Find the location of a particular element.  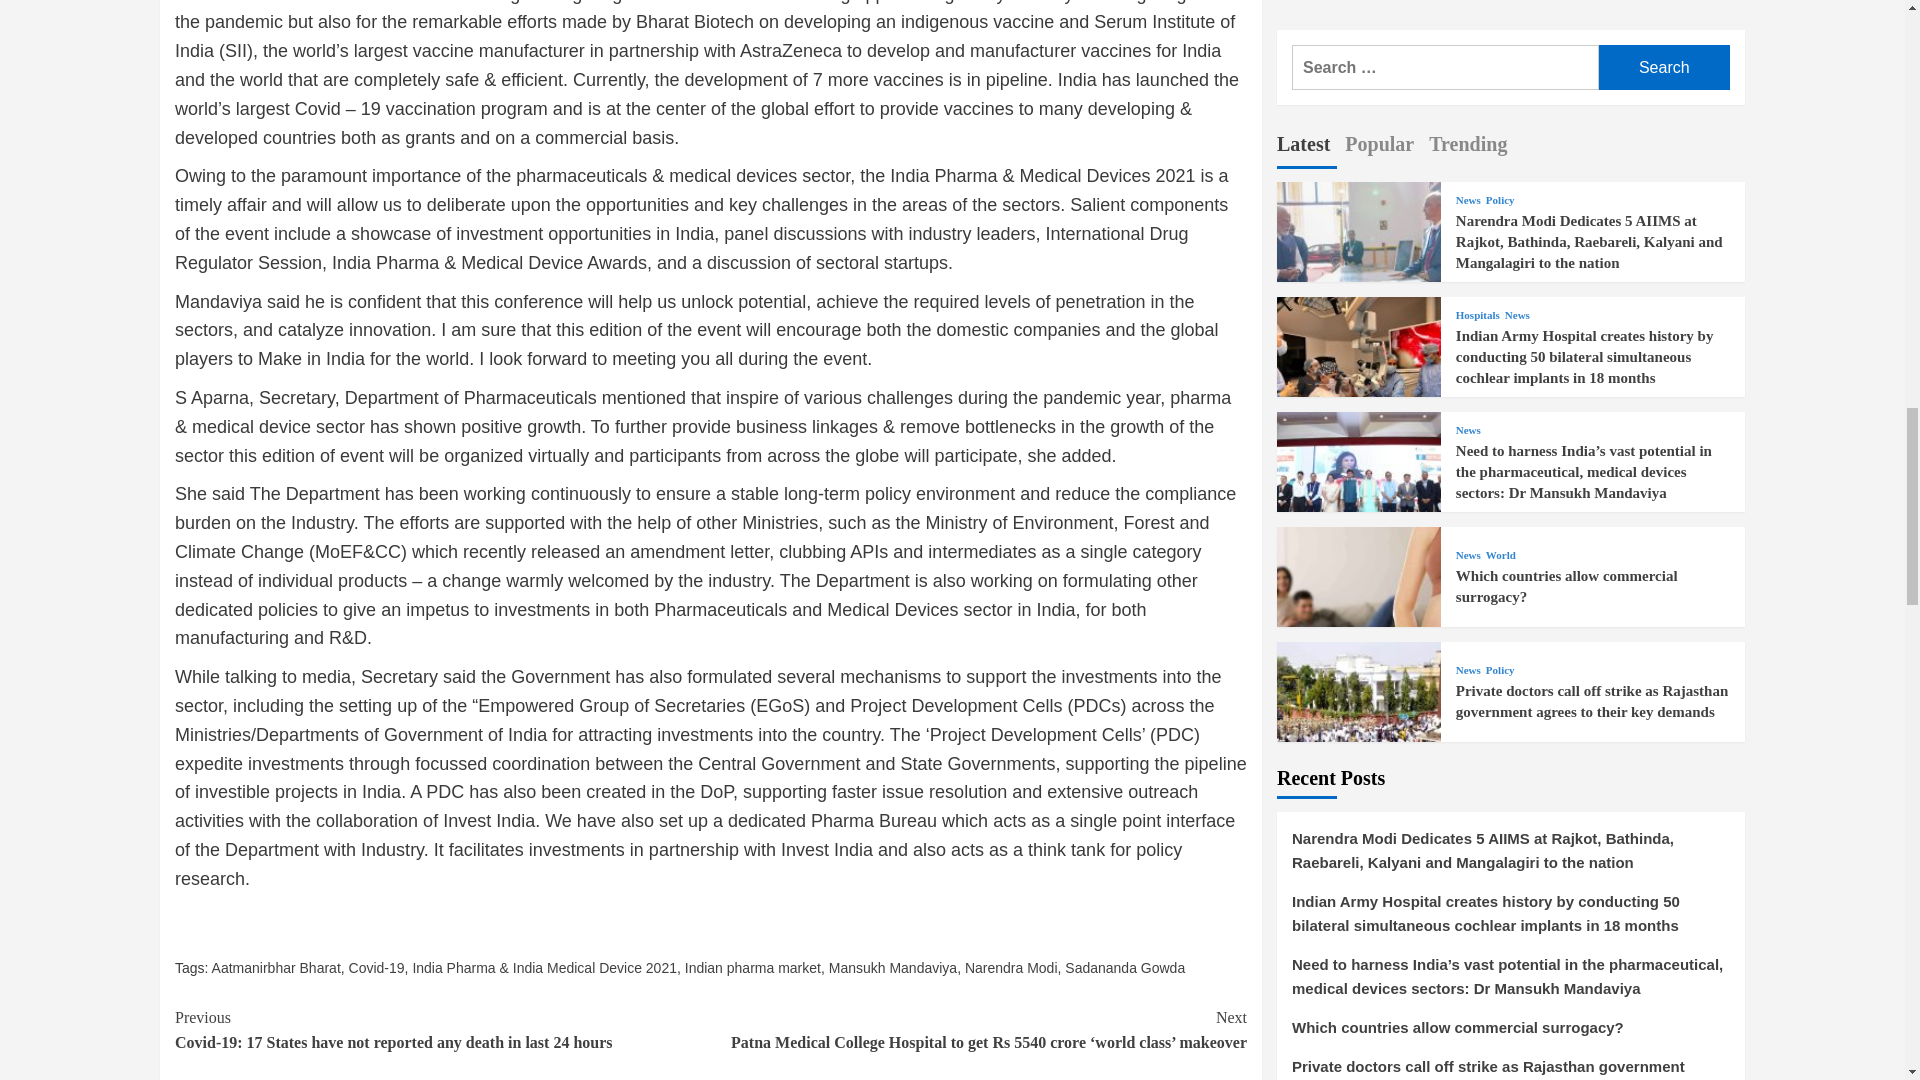

Sadananda Gowda is located at coordinates (1124, 968).